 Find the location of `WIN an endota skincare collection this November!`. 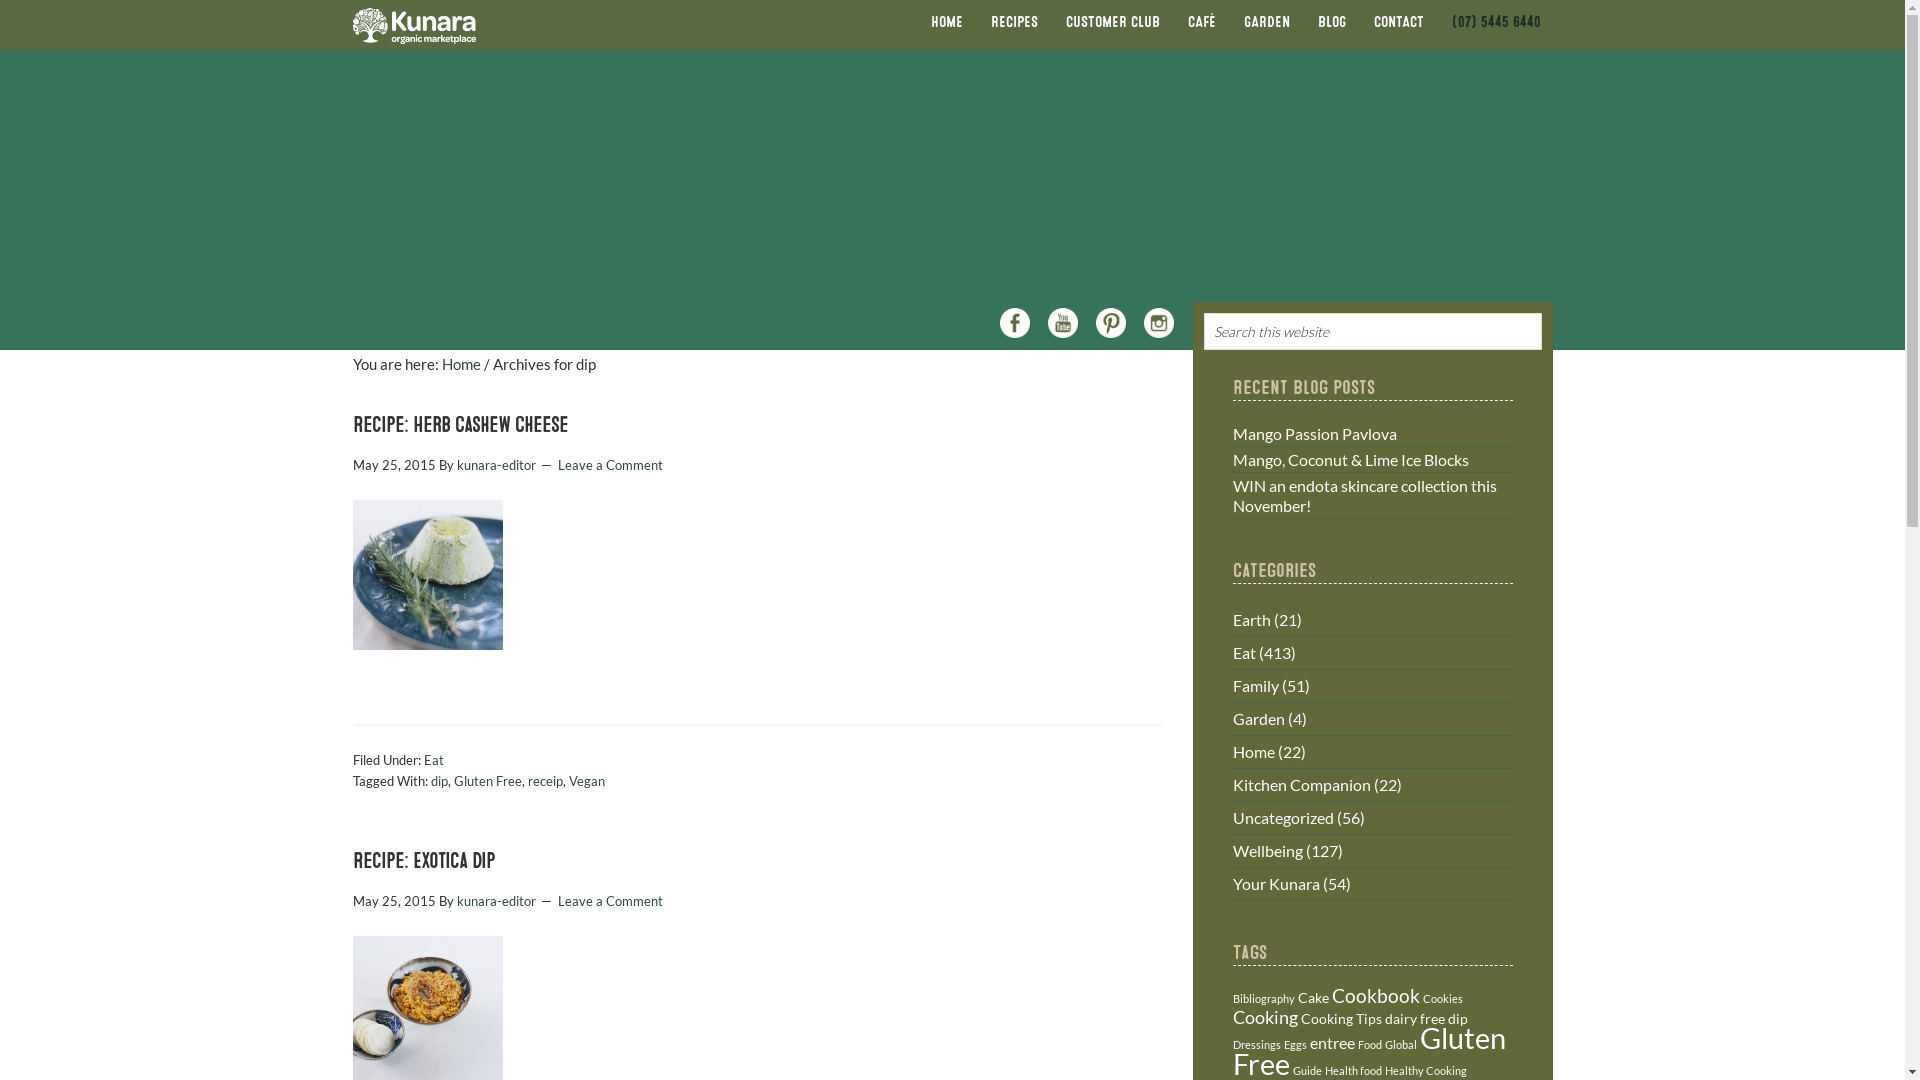

WIN an endota skincare collection this November! is located at coordinates (1364, 495).